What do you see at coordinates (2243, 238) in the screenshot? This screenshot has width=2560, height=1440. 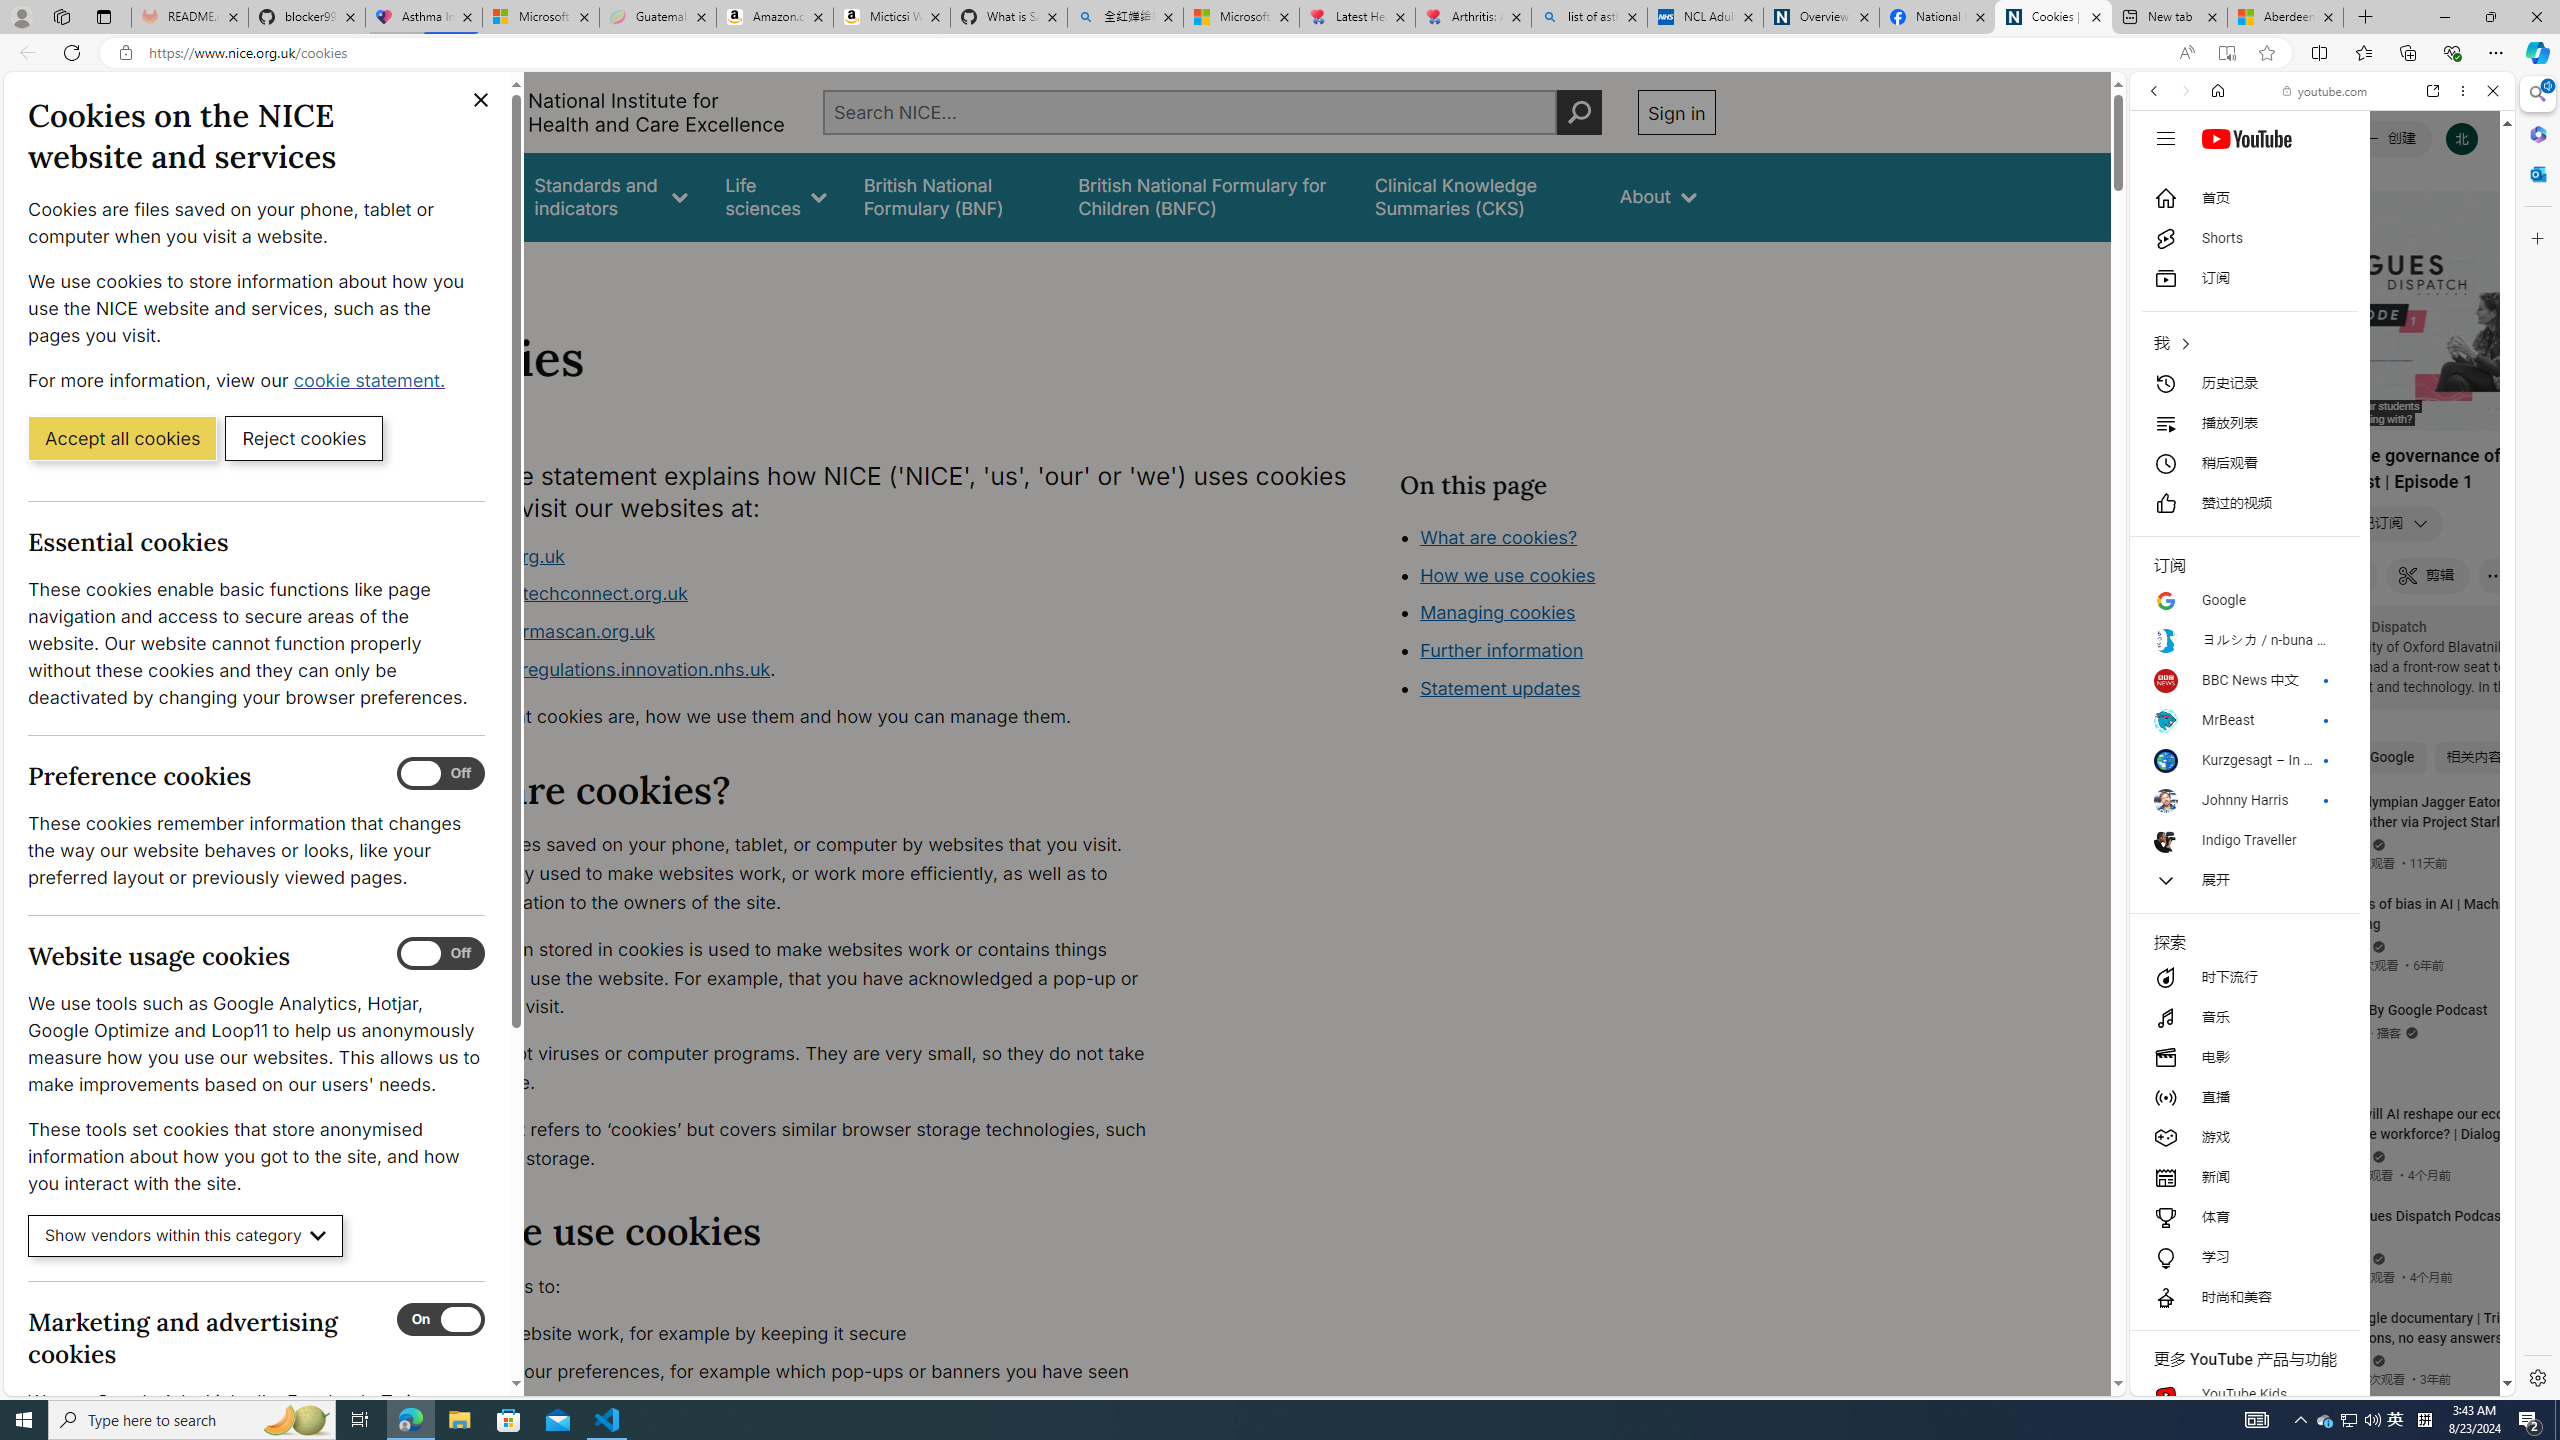 I see `Shorts` at bounding box center [2243, 238].